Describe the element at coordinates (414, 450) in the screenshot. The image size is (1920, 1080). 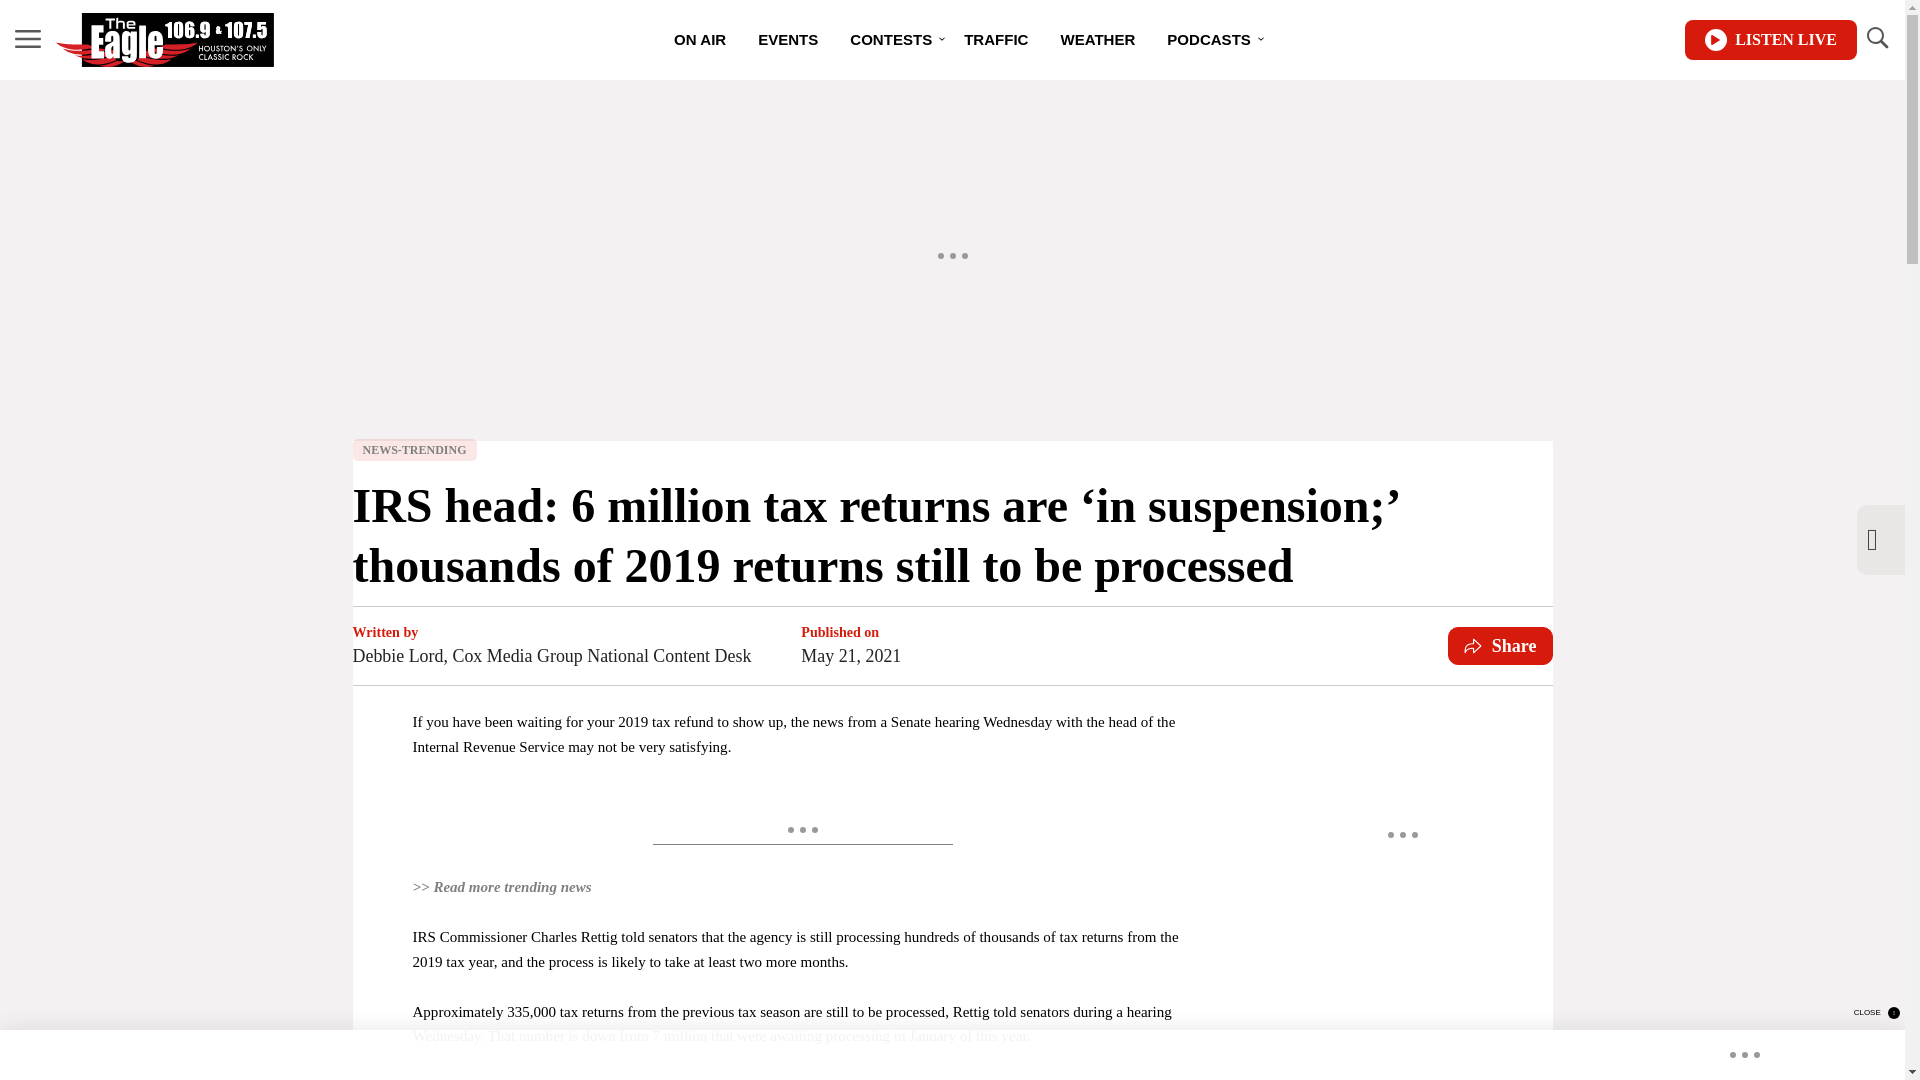
I see `NEWS-TRENDING` at that location.